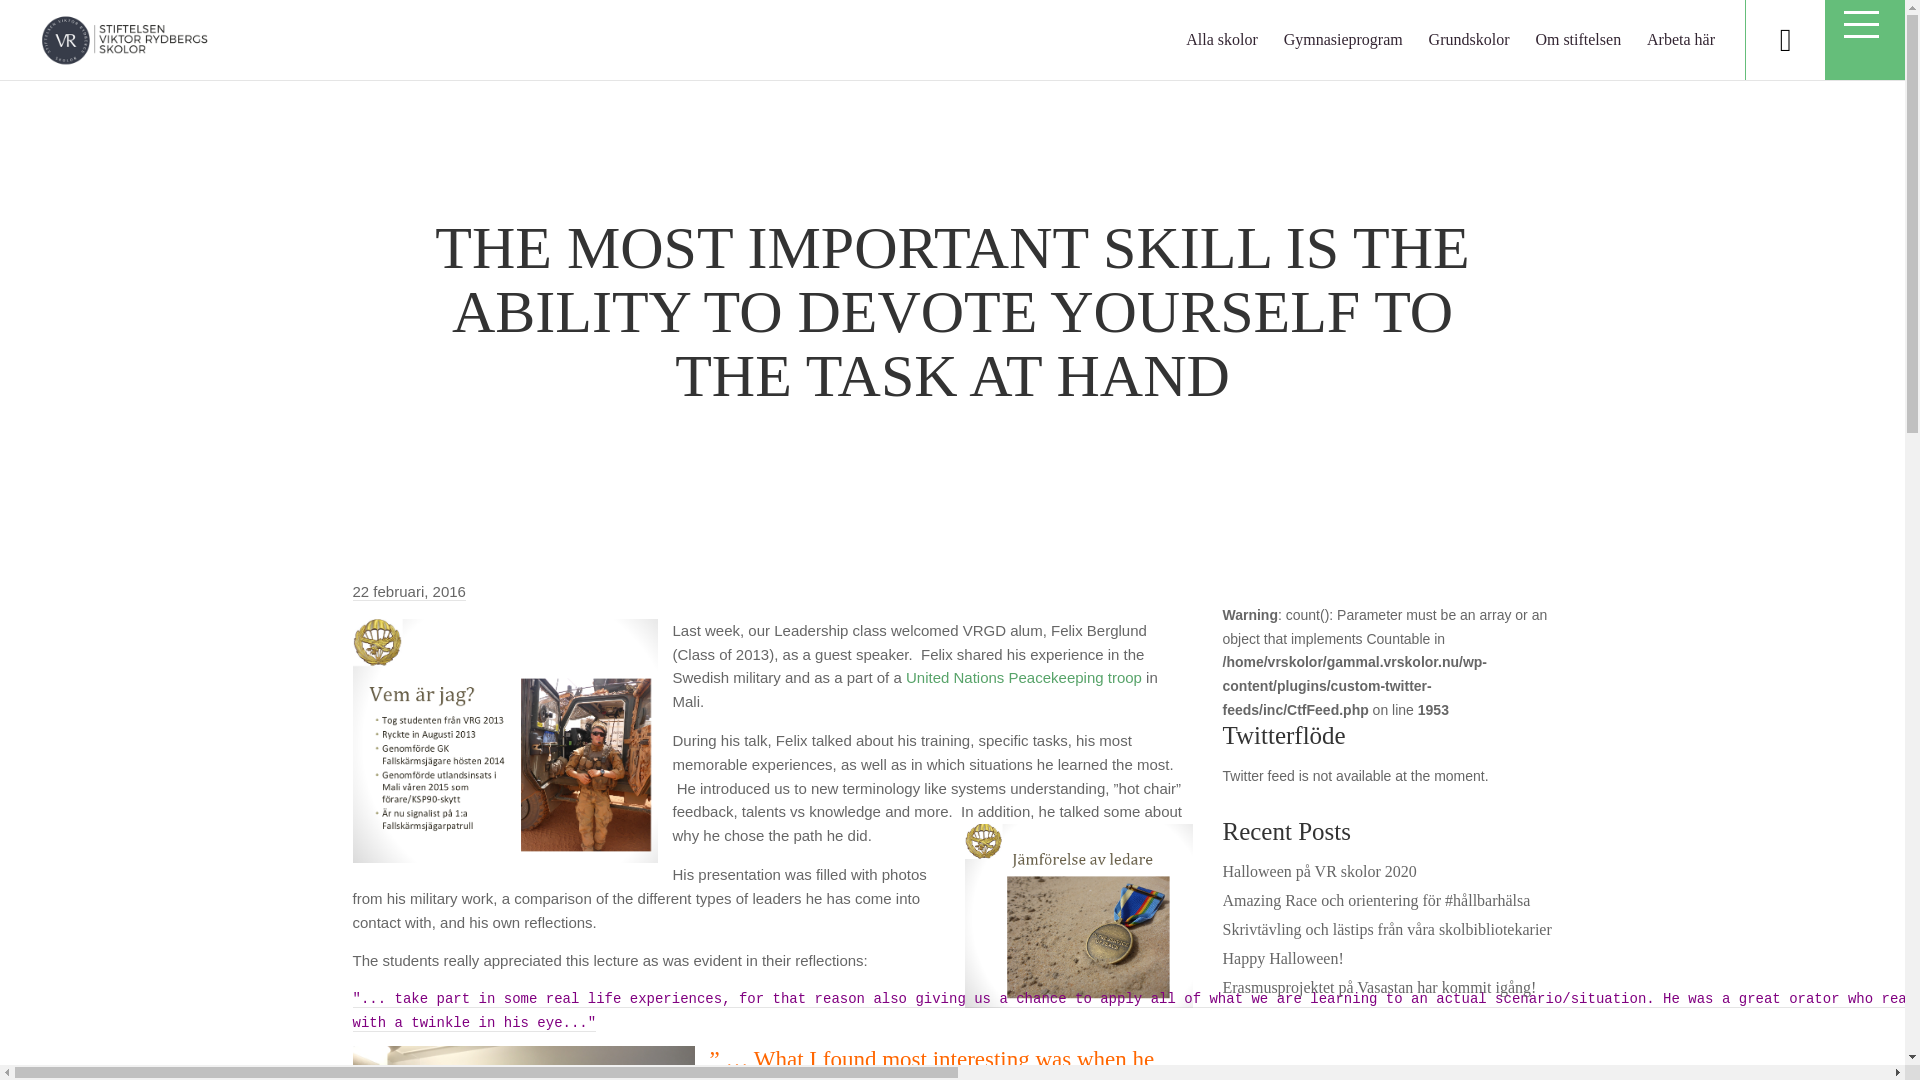  Describe the element at coordinates (1344, 40) in the screenshot. I see `Gymnasieprogram` at that location.